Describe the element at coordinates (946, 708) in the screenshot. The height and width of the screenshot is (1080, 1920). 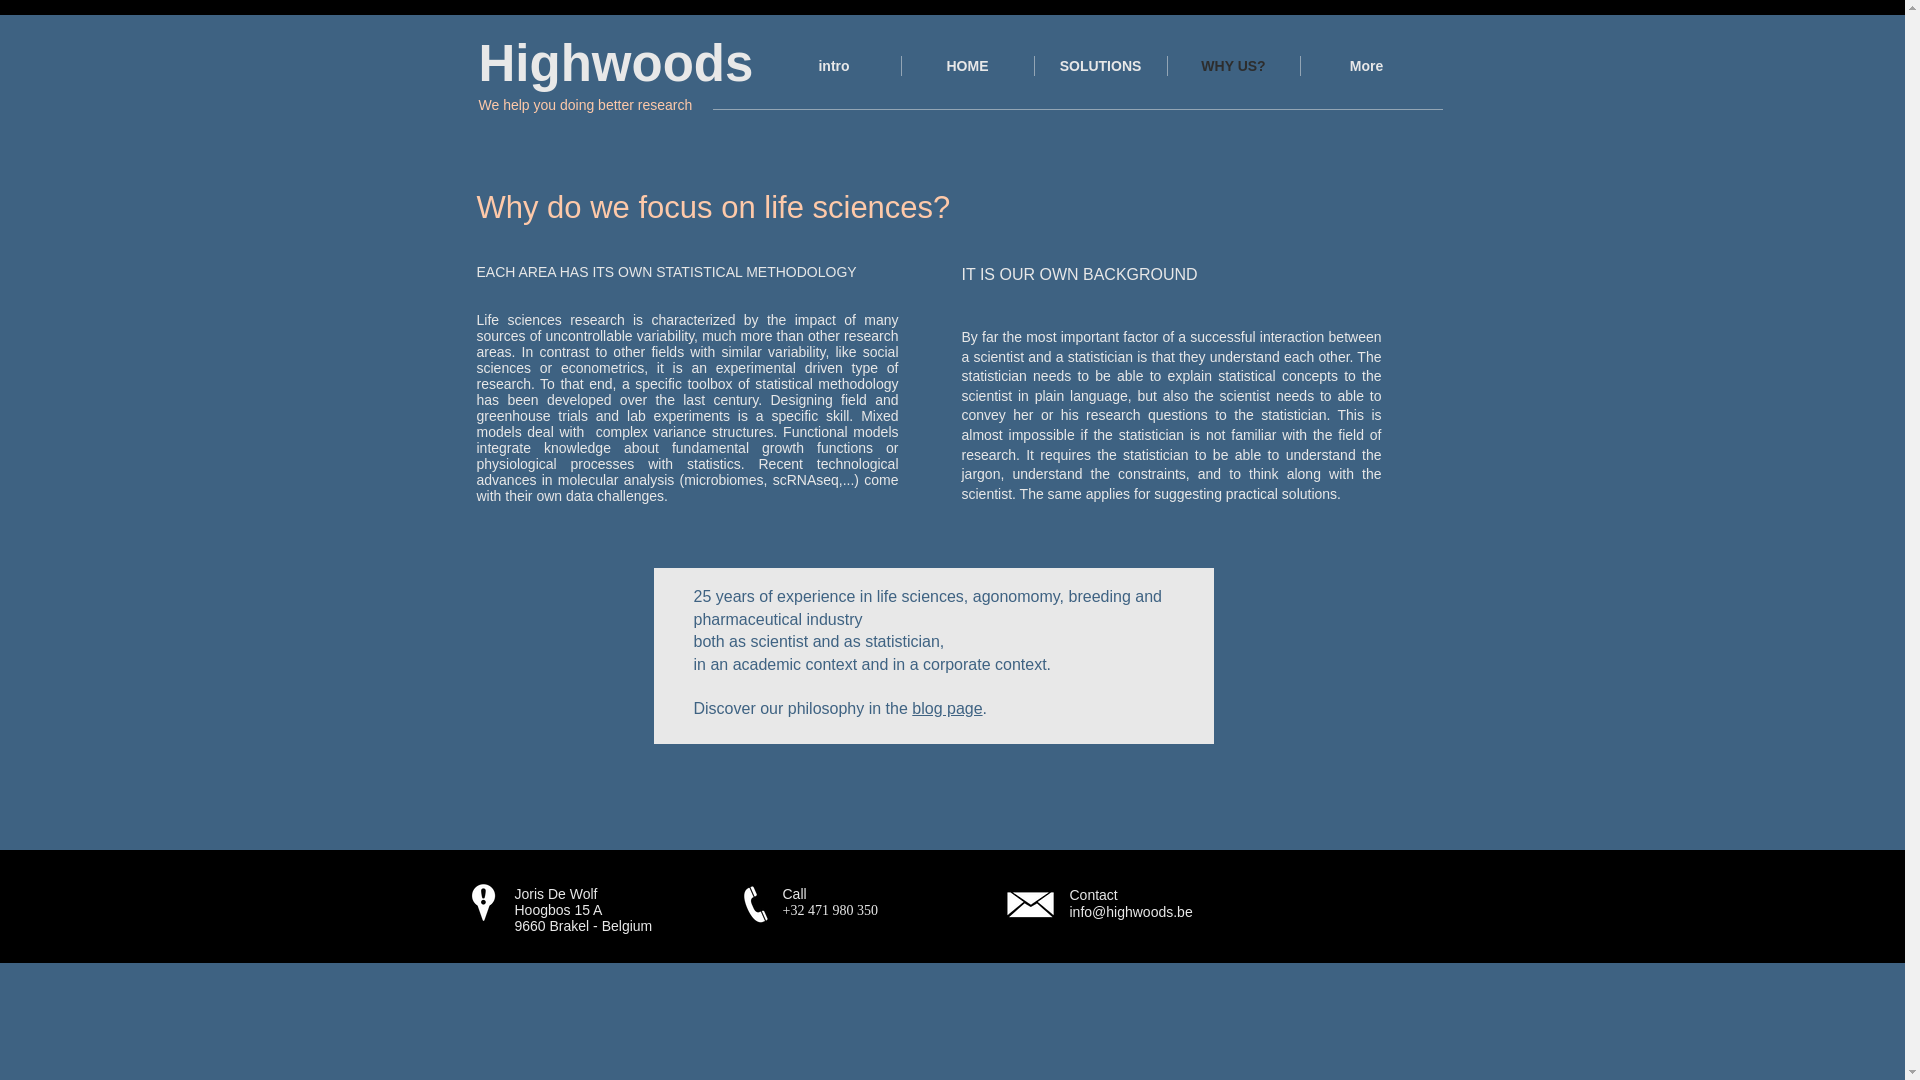
I see `blog page` at that location.